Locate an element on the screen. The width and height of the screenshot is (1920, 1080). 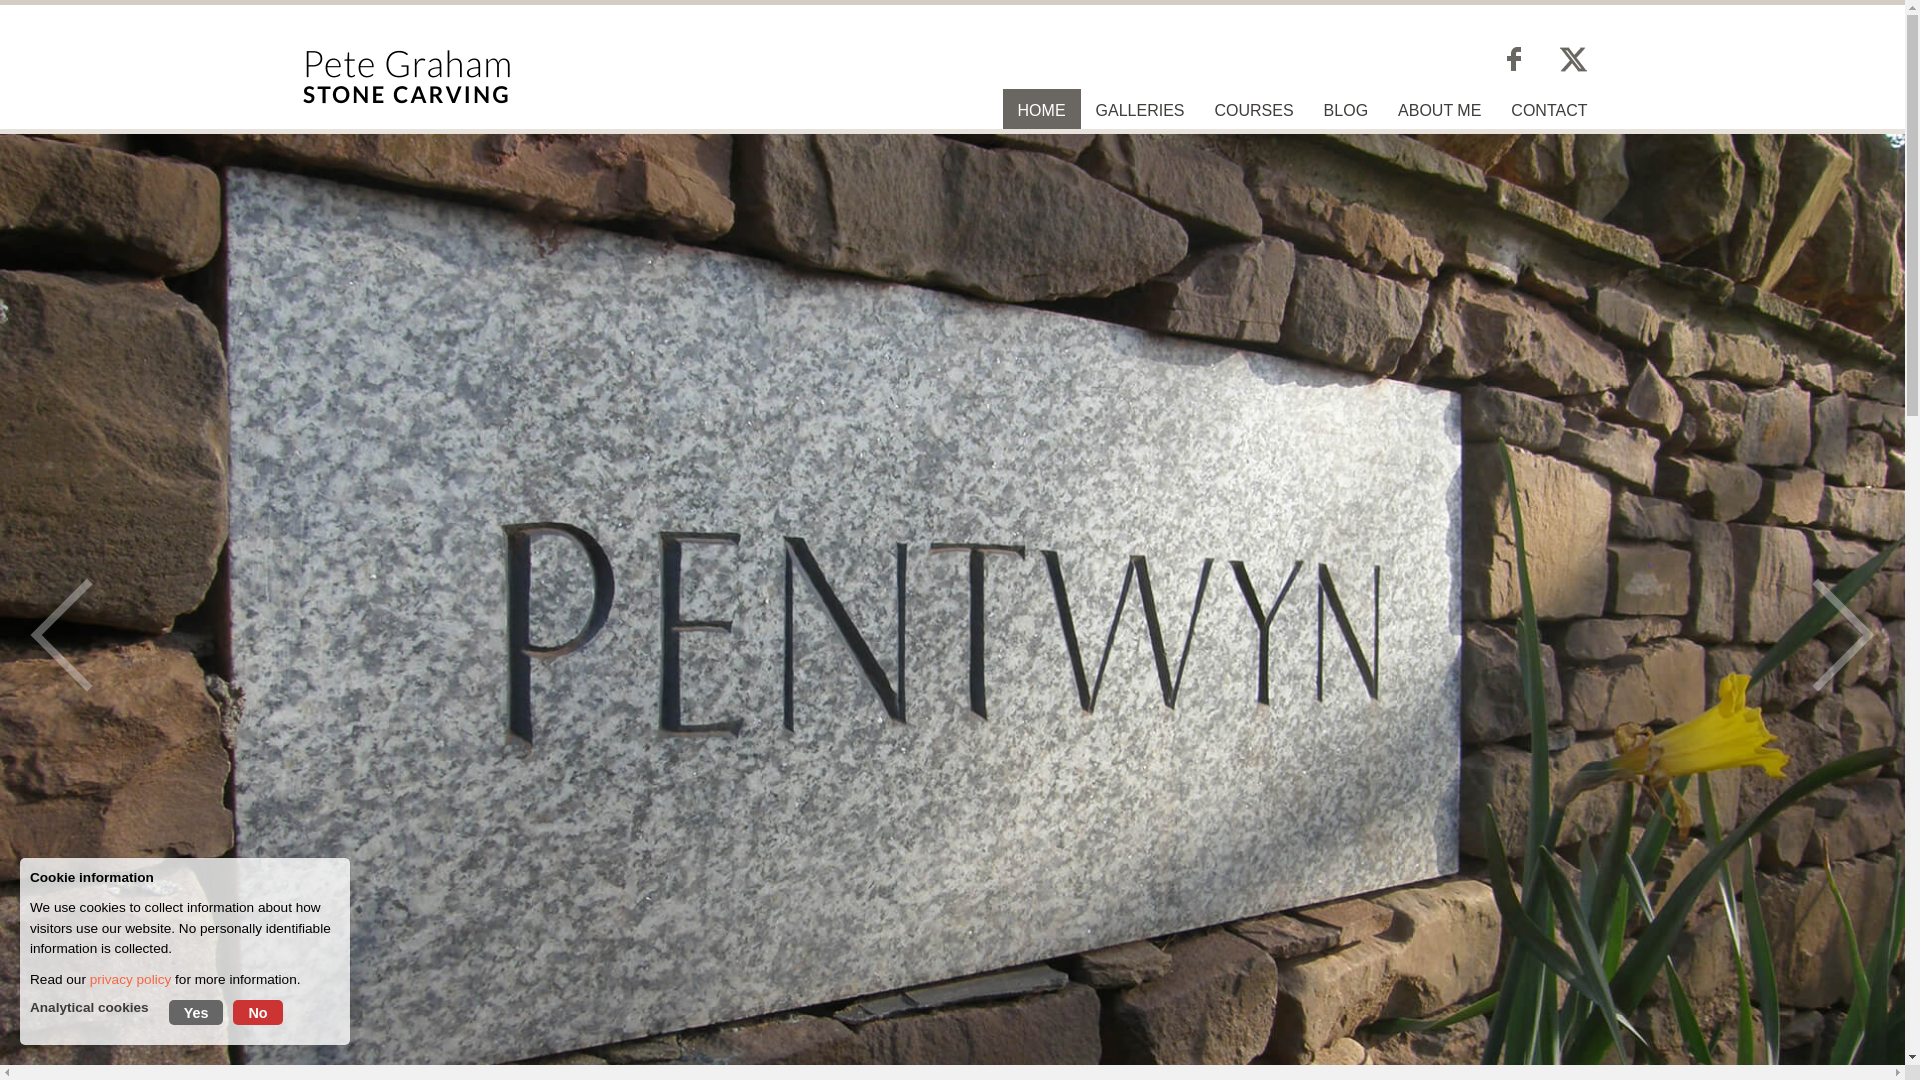
CONTACT is located at coordinates (1548, 110).